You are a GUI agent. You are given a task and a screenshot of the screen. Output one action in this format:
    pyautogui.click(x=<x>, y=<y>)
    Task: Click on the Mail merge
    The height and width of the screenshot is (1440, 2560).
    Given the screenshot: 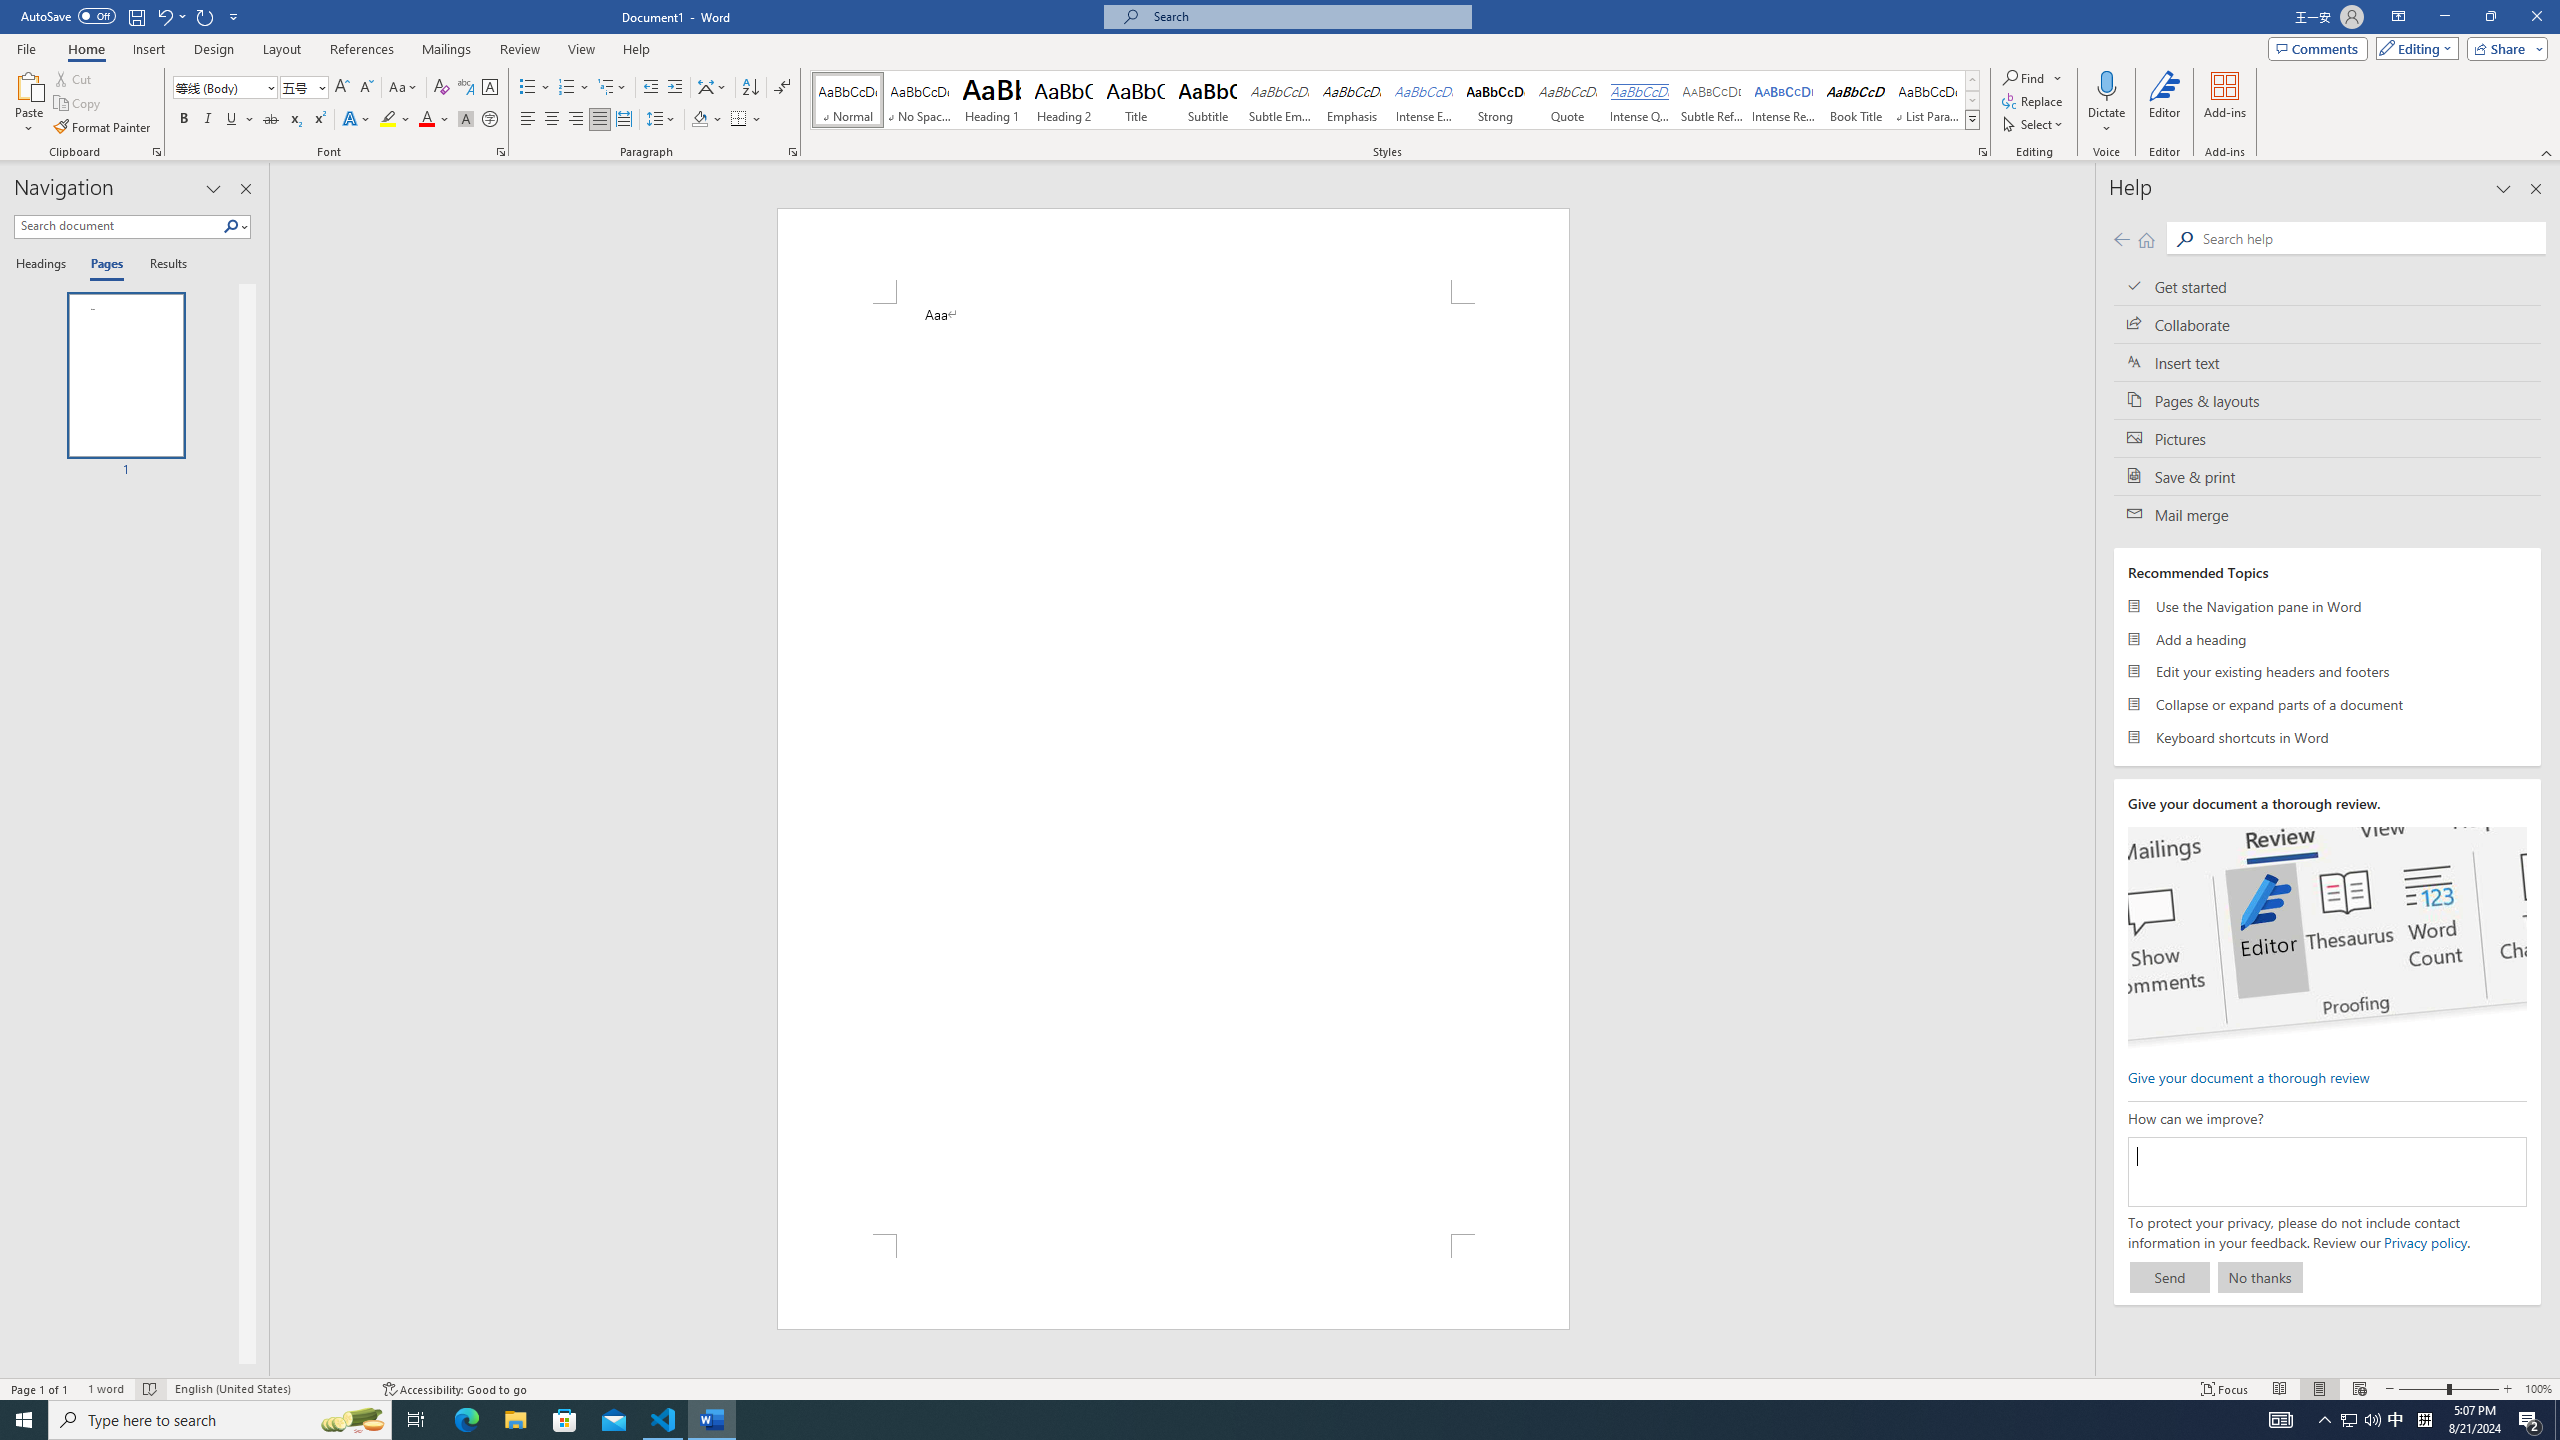 What is the action you would take?
    pyautogui.click(x=2328, y=514)
    